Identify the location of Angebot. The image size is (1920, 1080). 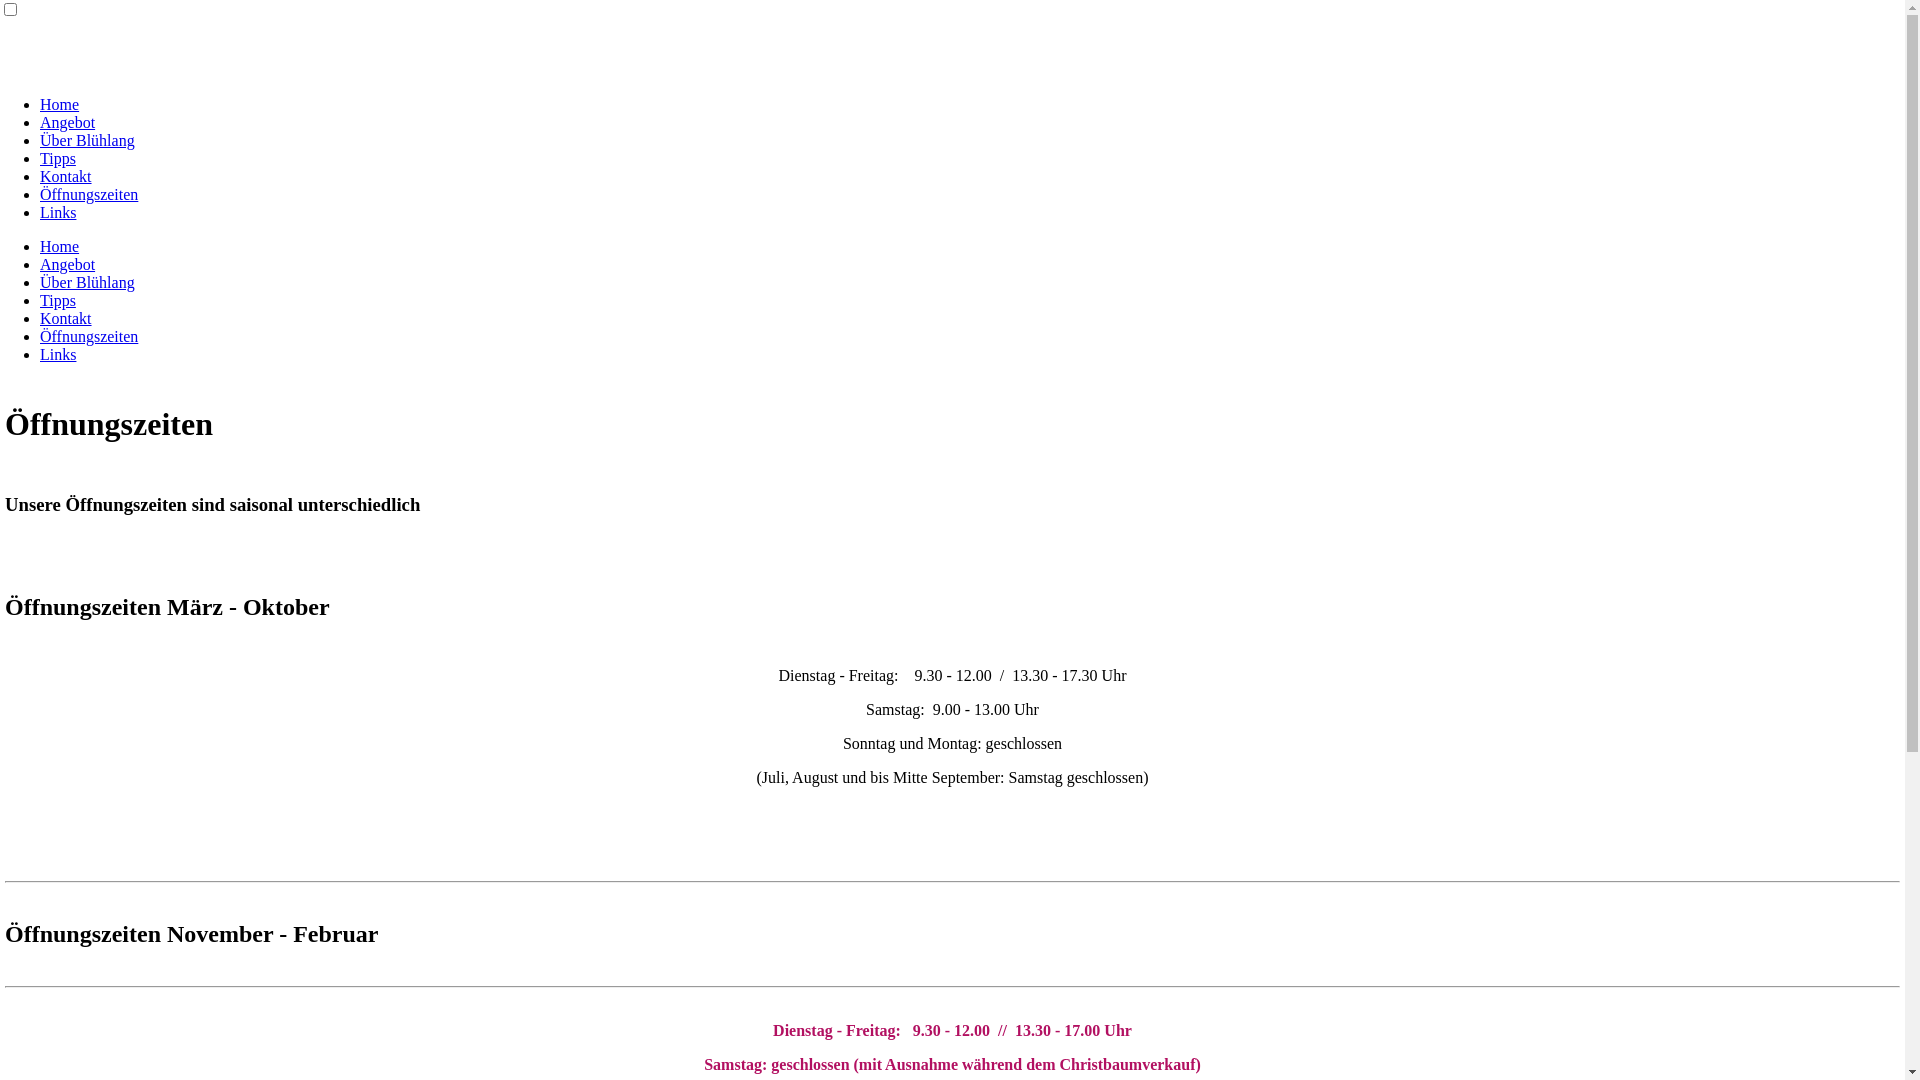
(68, 264).